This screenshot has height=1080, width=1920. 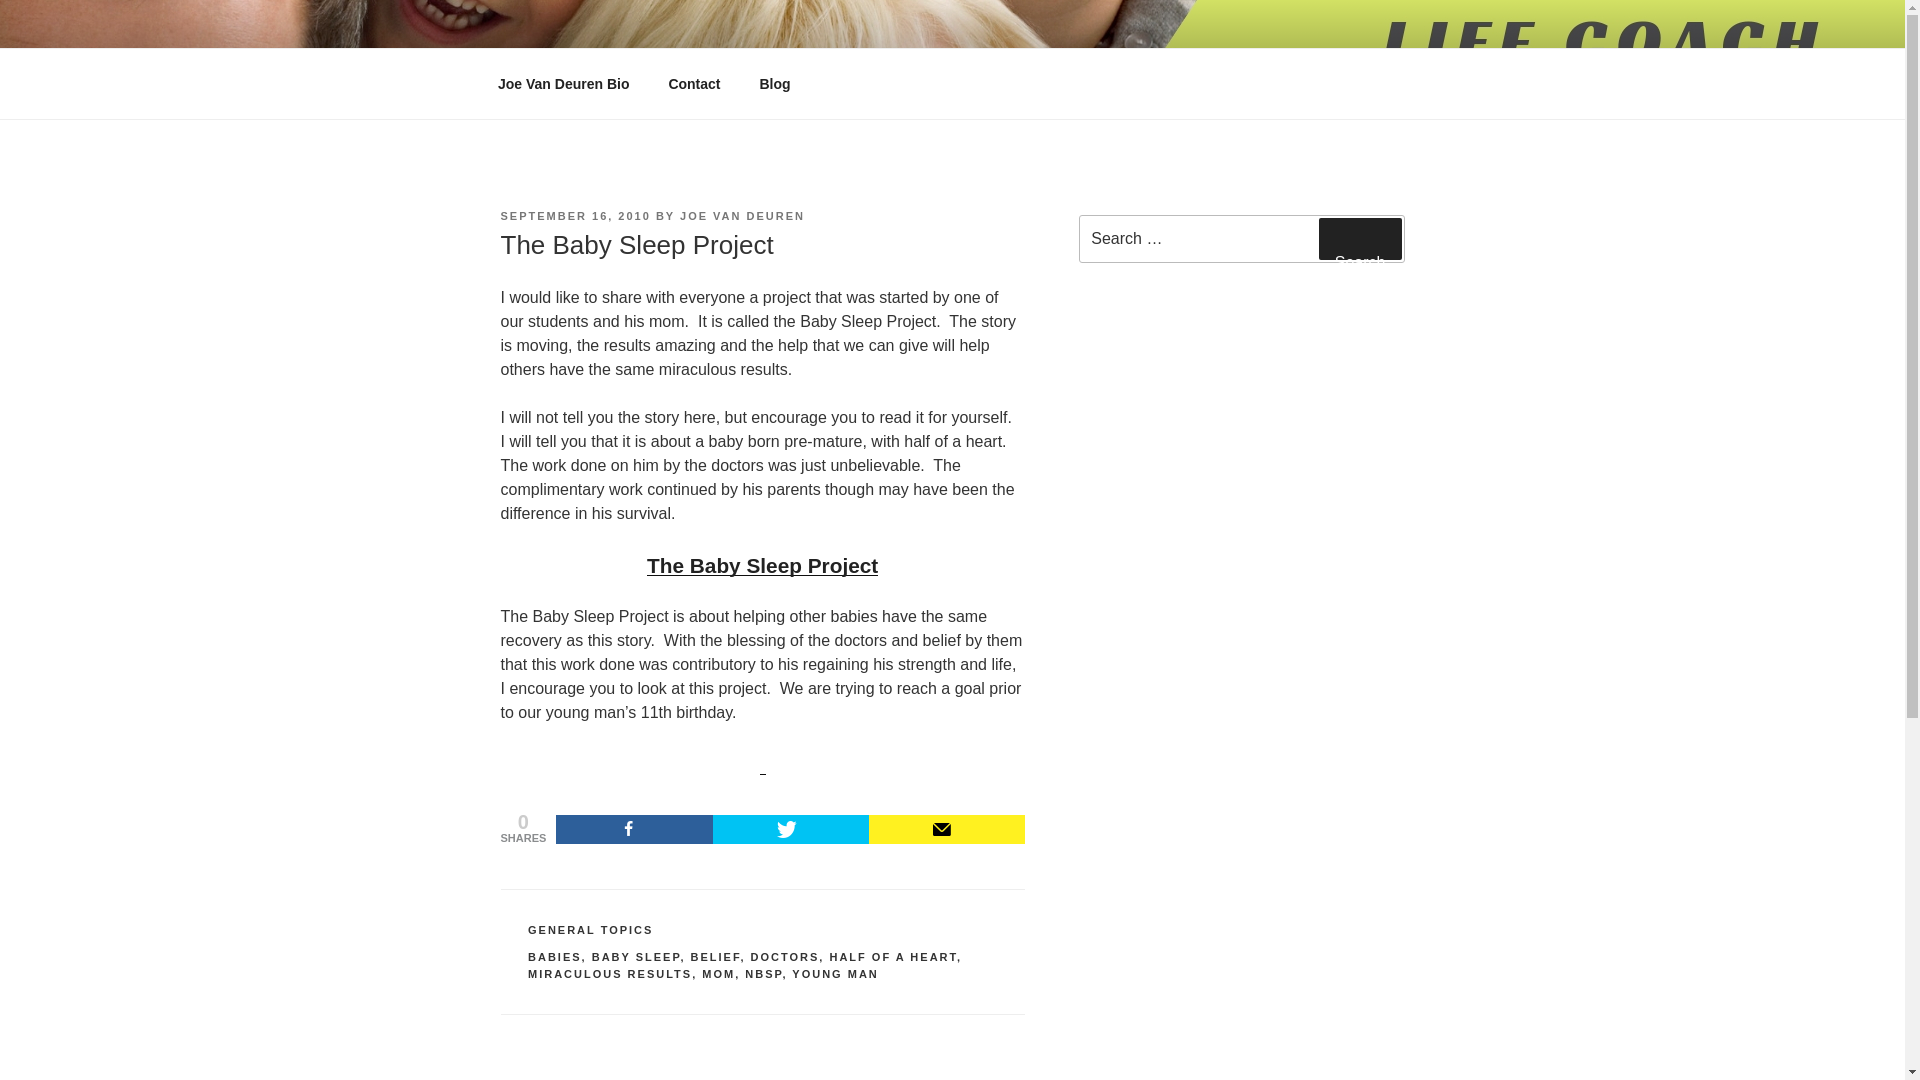 I want to click on YOUNG MAN, so click(x=834, y=973).